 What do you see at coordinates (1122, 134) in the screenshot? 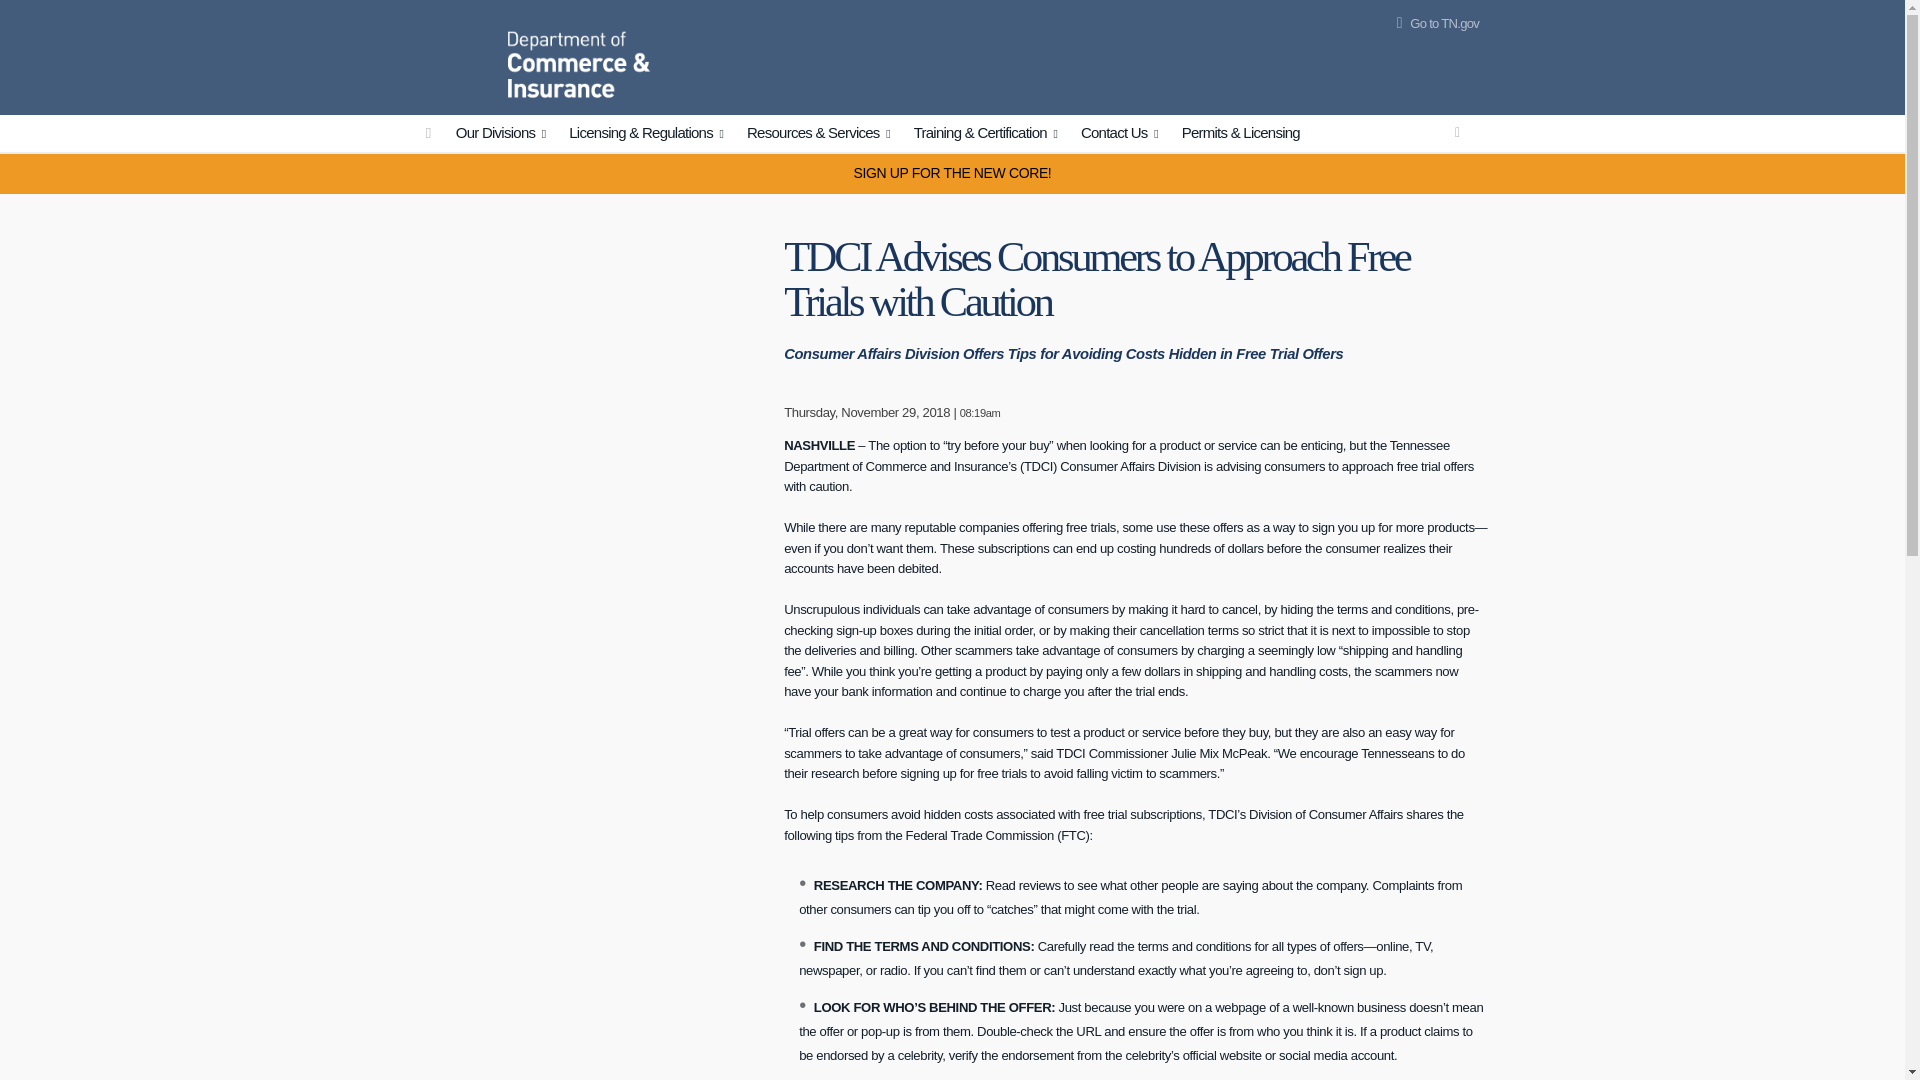
I see `Contact Us` at bounding box center [1122, 134].